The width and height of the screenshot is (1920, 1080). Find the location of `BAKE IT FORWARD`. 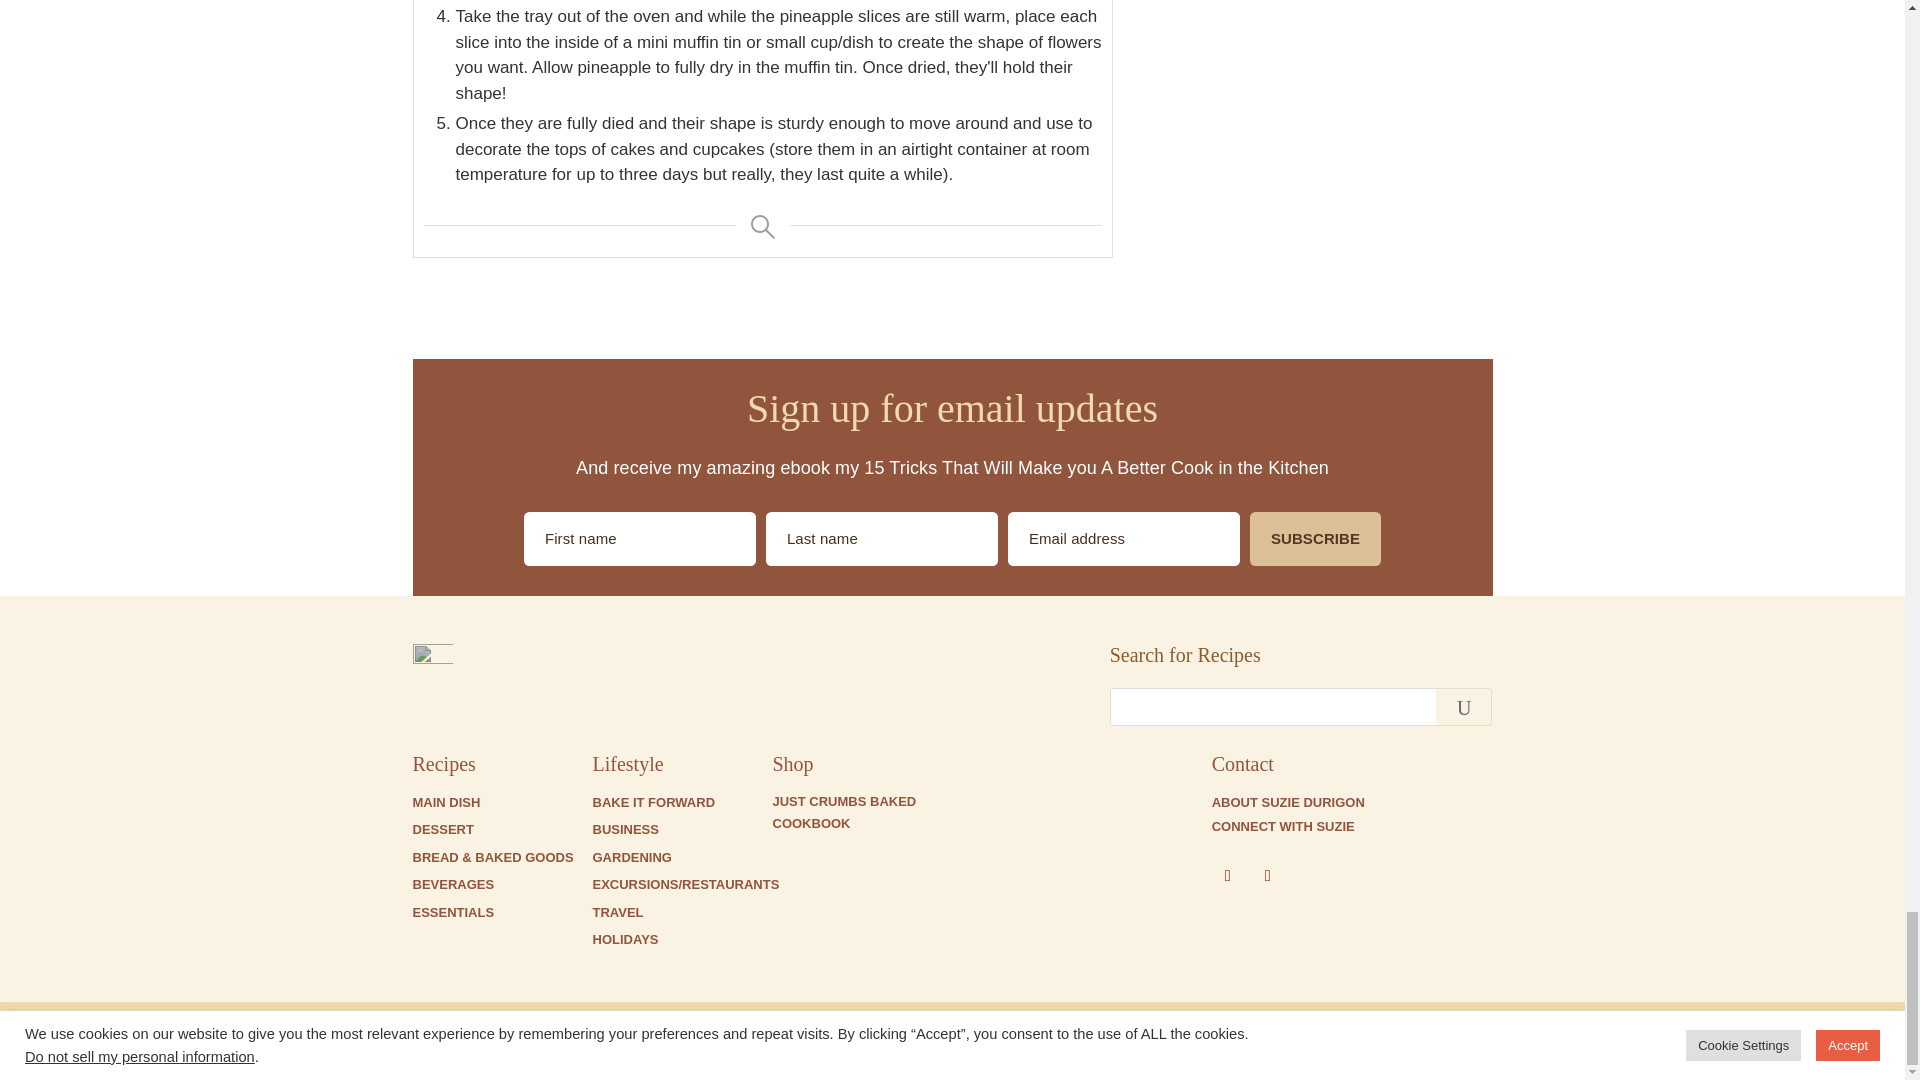

BAKE IT FORWARD is located at coordinates (652, 802).